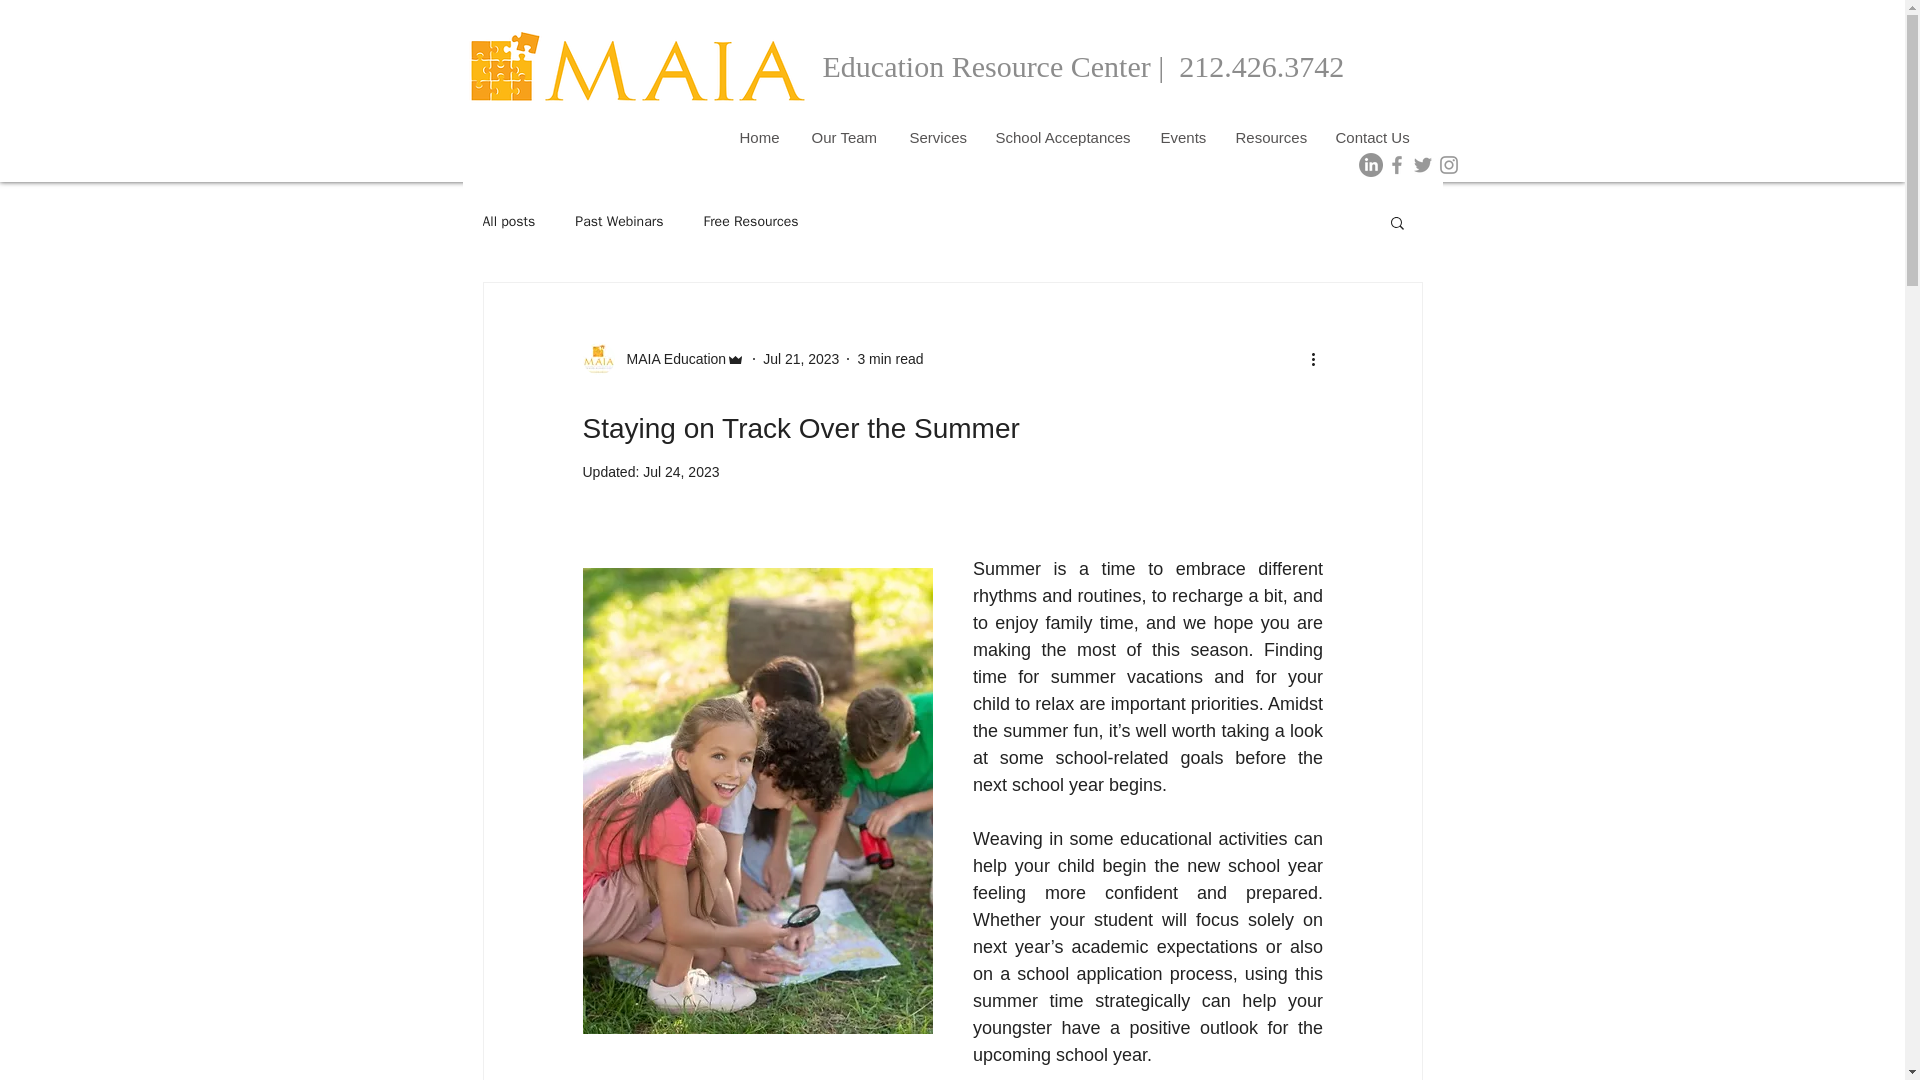 This screenshot has height=1080, width=1920. Describe the element at coordinates (680, 472) in the screenshot. I see `Jul 24, 2023` at that location.